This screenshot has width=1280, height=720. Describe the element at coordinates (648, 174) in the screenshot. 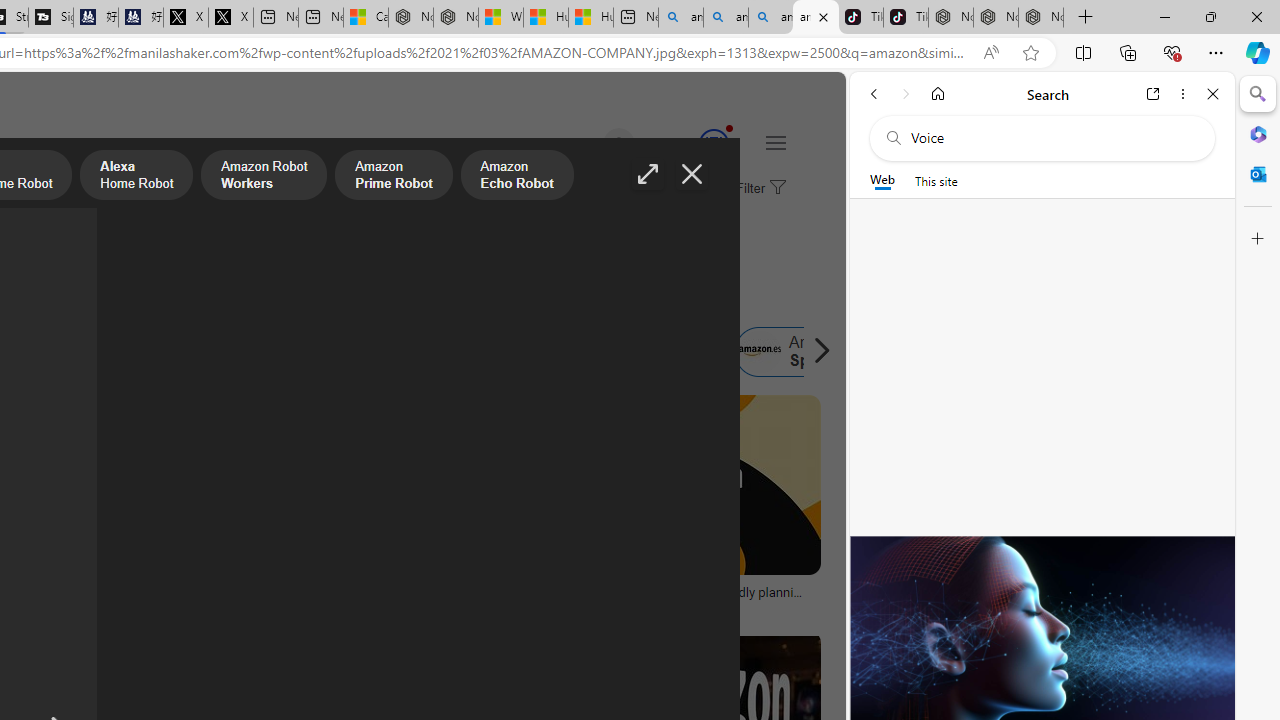

I see `Full screen` at that location.